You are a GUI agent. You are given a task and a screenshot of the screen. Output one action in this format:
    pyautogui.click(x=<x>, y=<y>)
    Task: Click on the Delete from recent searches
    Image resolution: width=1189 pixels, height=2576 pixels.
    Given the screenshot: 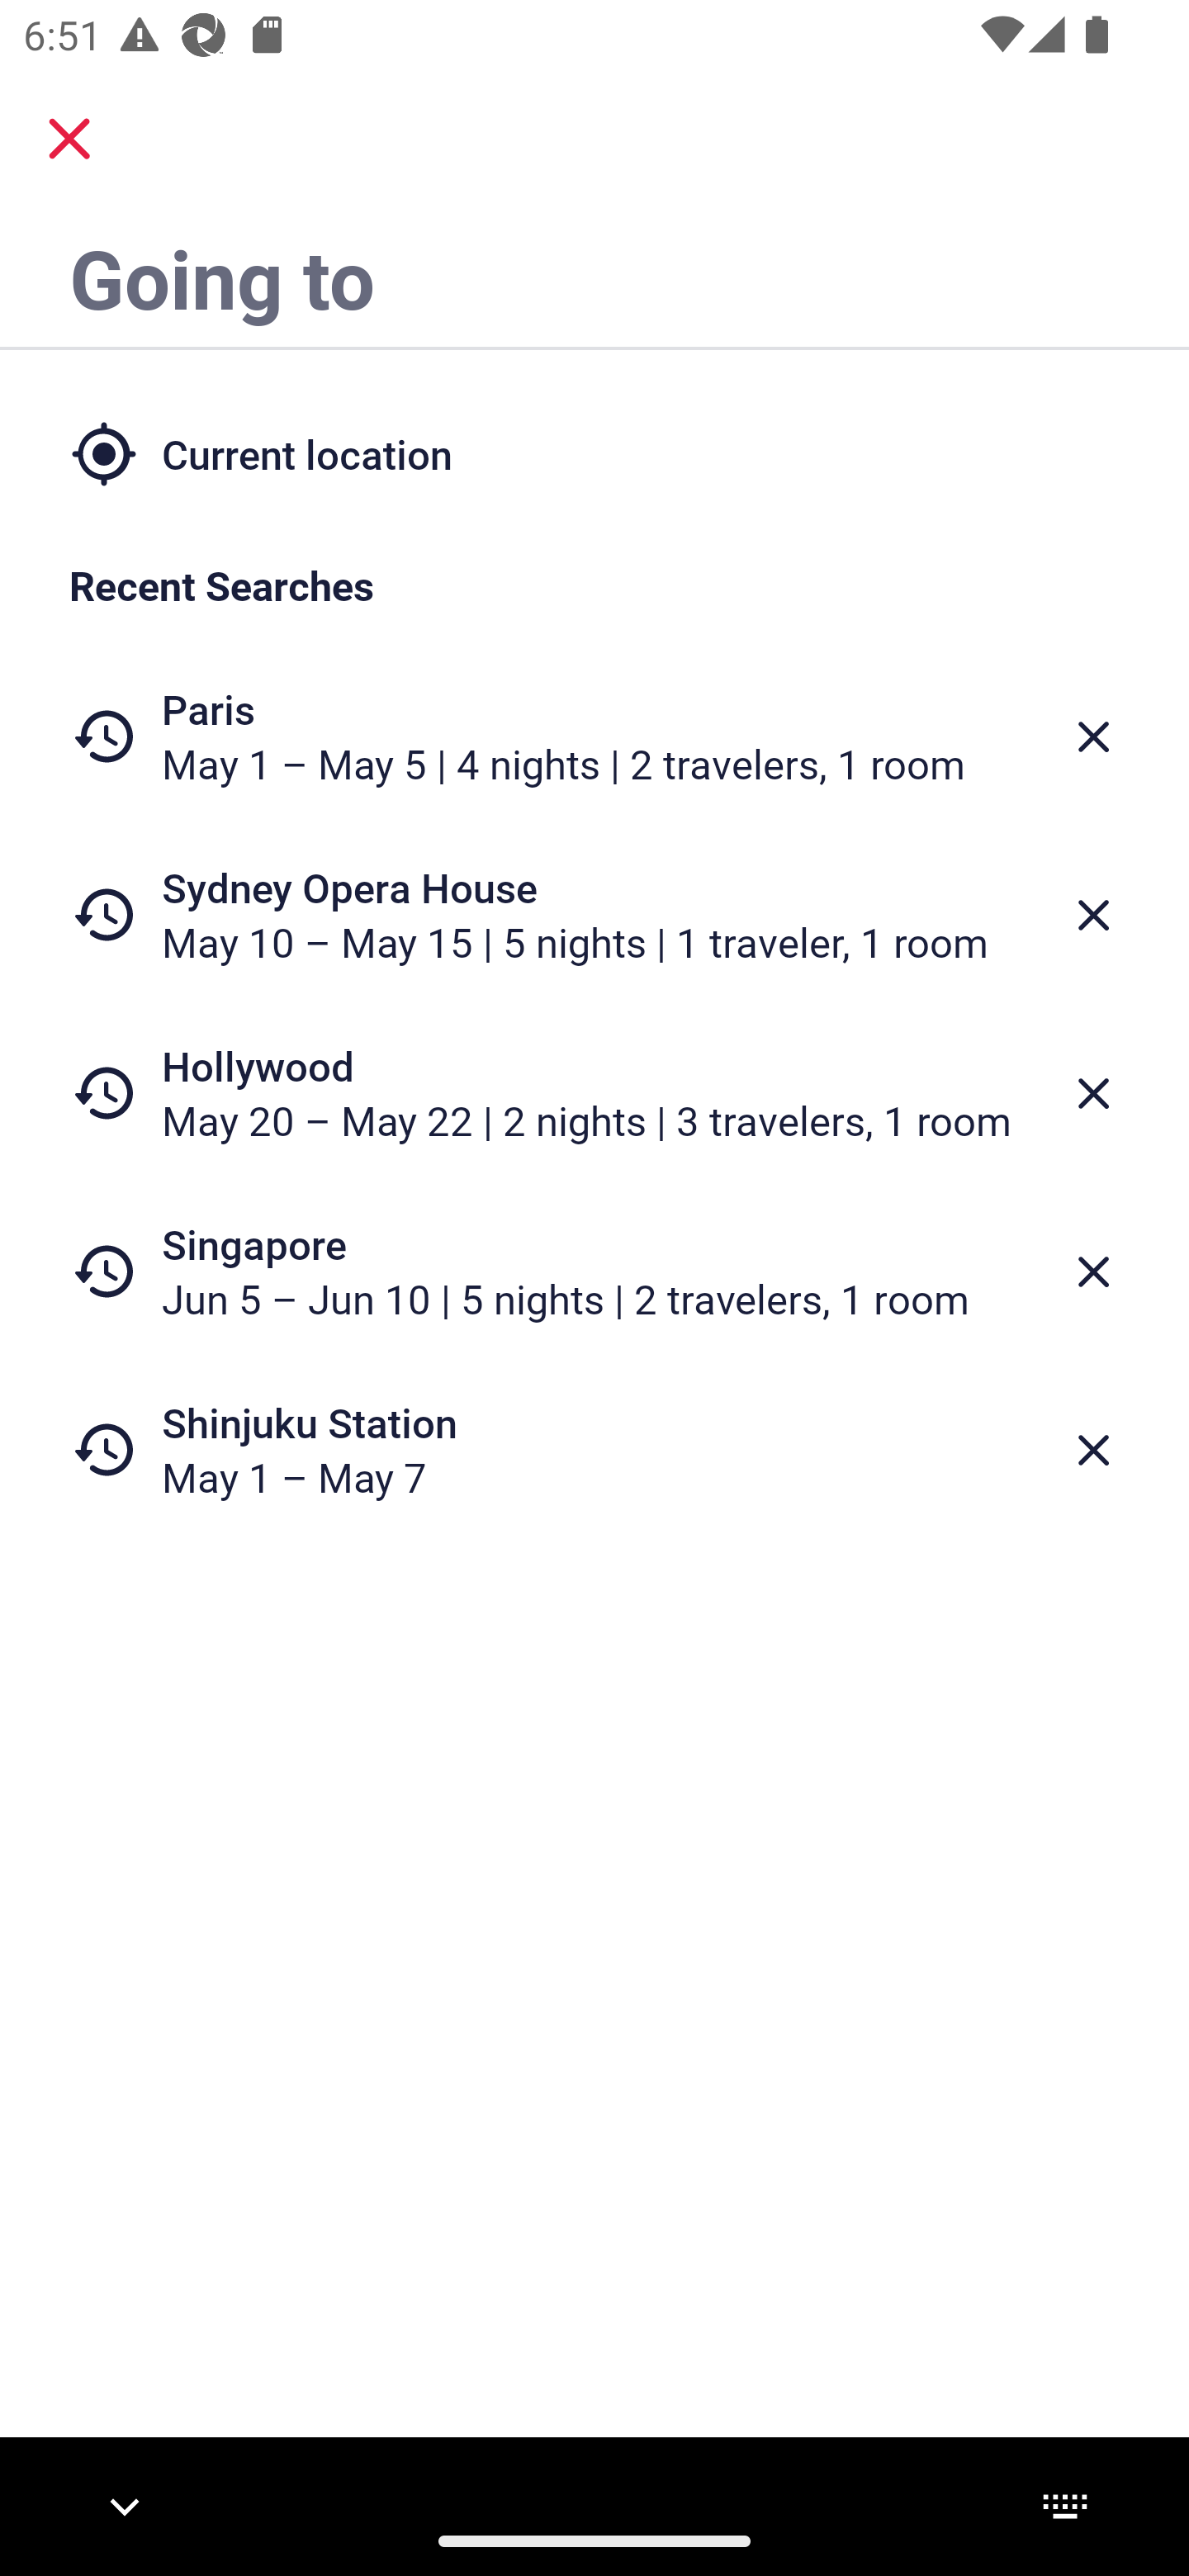 What is the action you would take?
    pyautogui.click(x=1093, y=1450)
    